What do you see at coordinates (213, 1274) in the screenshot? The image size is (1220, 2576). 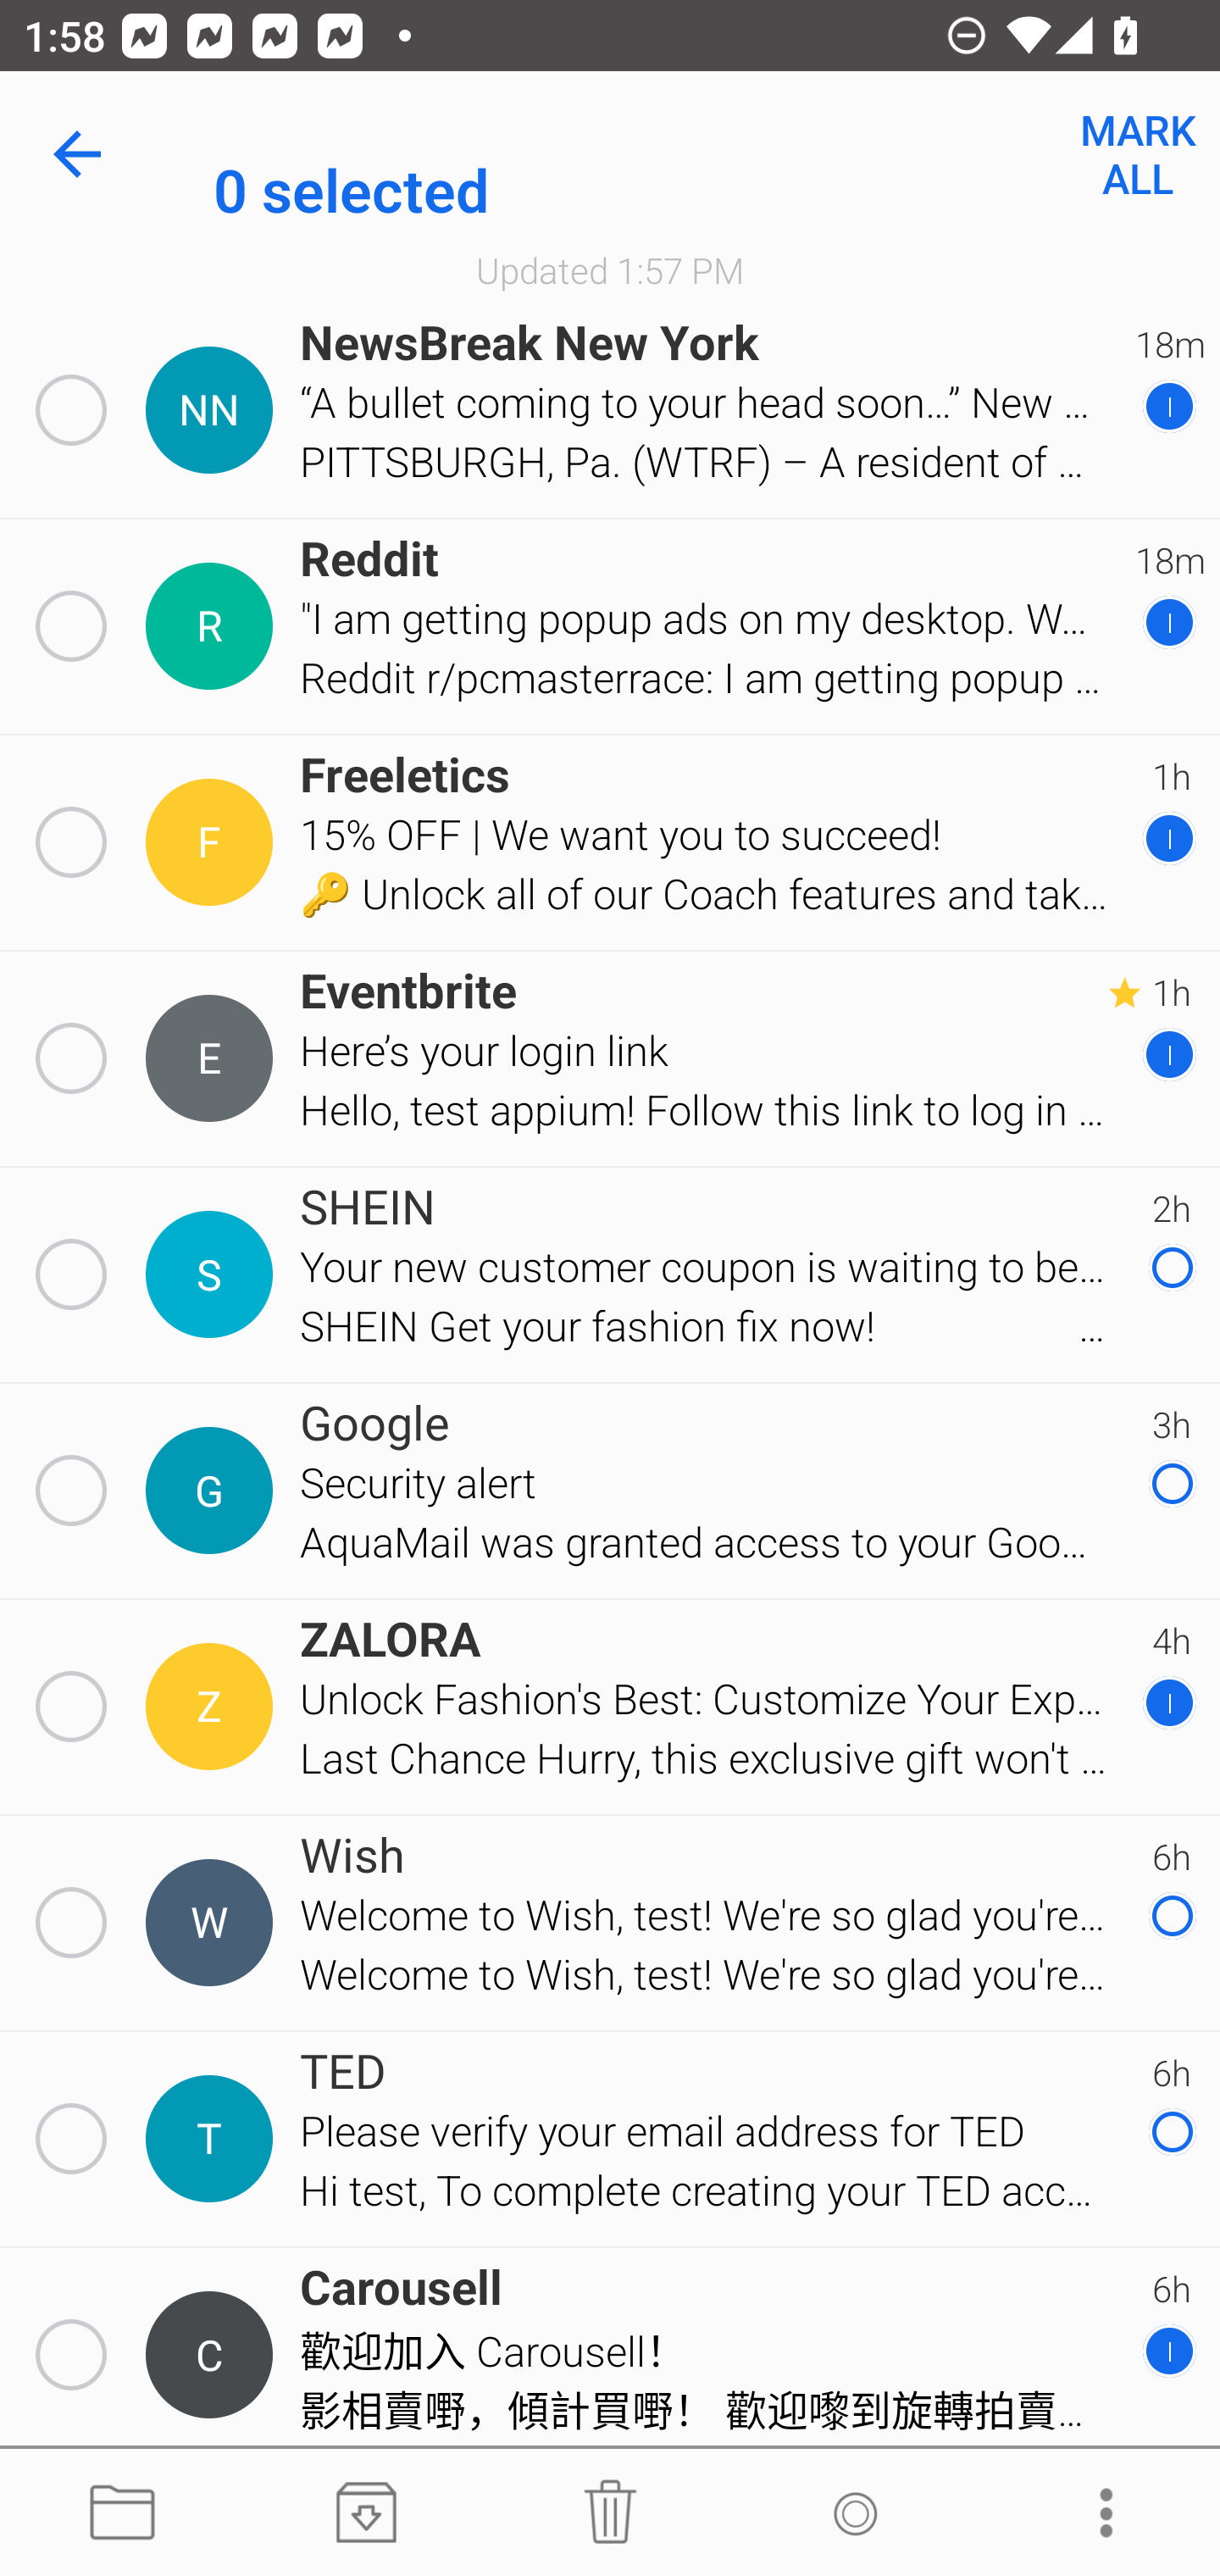 I see `Contact Details` at bounding box center [213, 1274].